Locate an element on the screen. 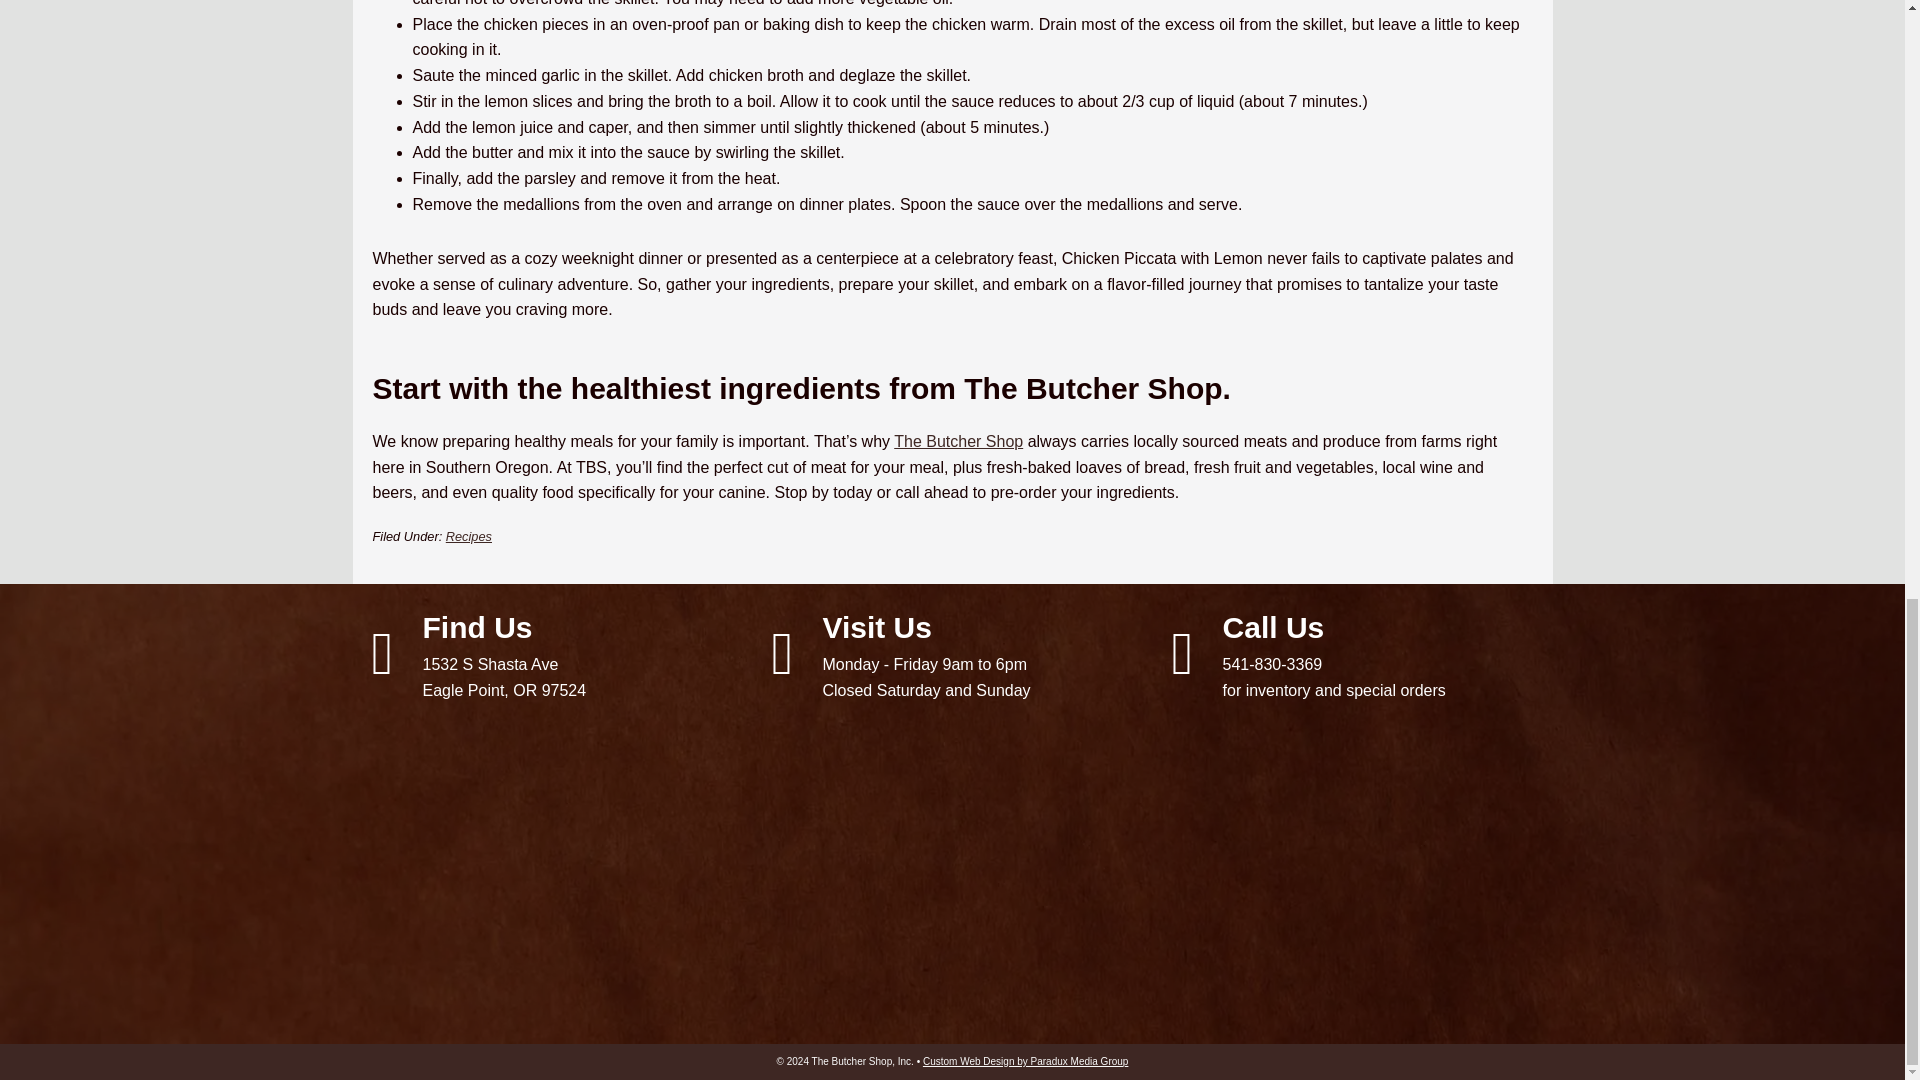 The height and width of the screenshot is (1080, 1920). Custom Web Design by Paradux Media Group is located at coordinates (1353, 654).